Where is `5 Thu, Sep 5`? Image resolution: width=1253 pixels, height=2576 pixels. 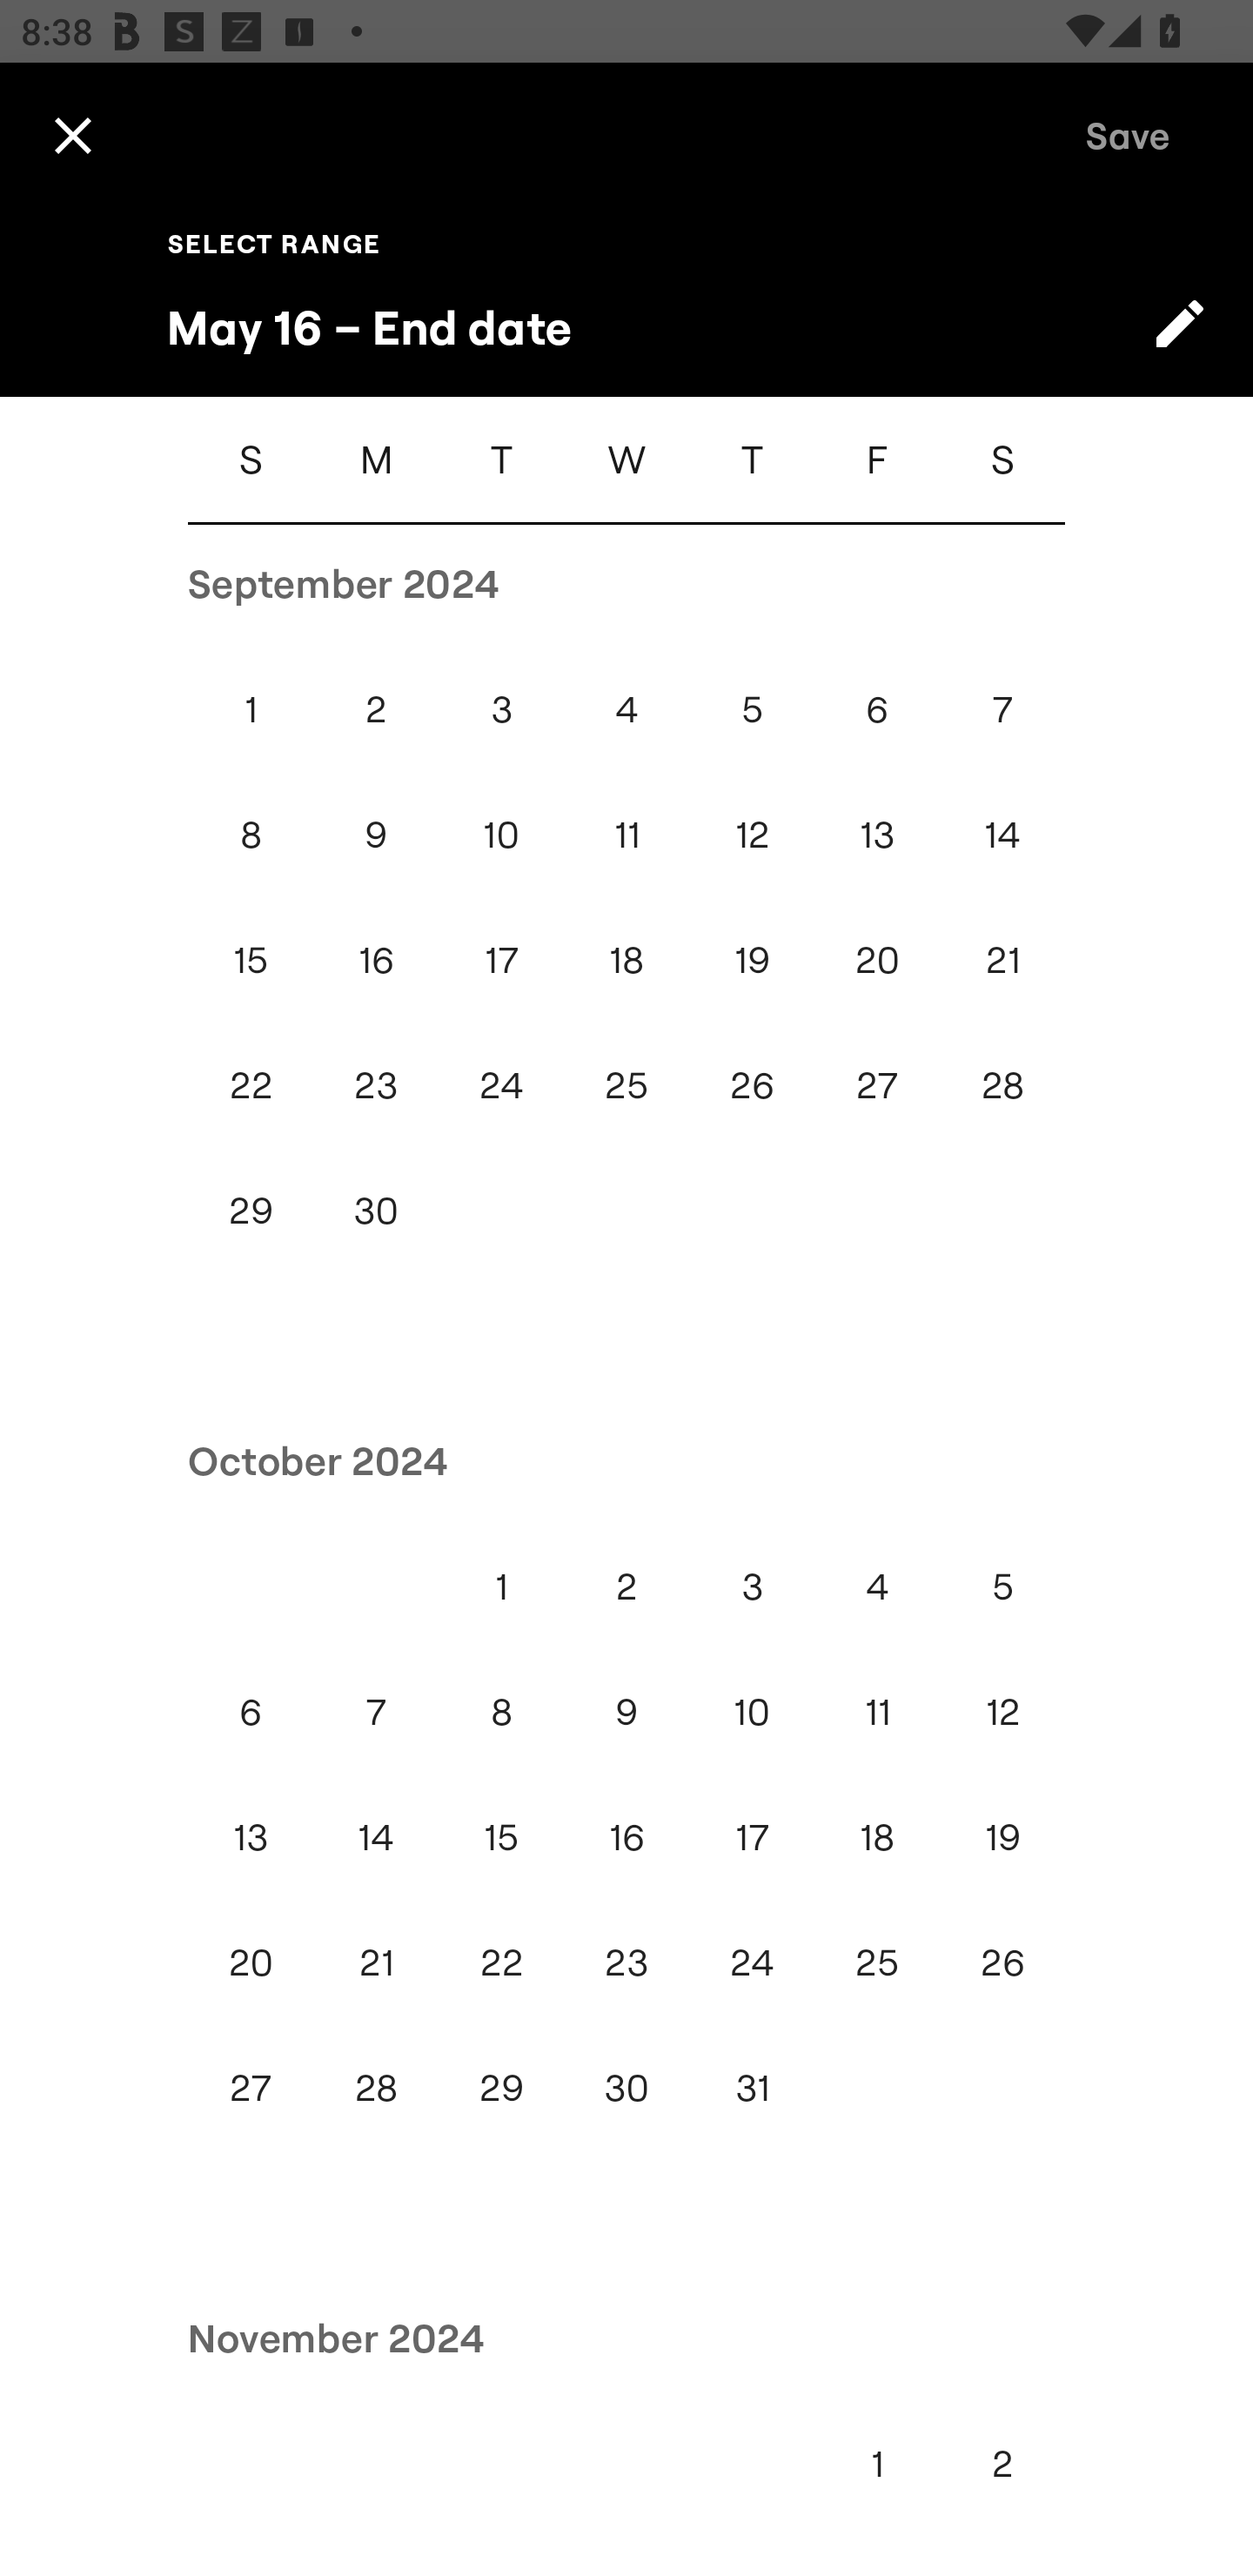
5 Thu, Sep 5 is located at coordinates (752, 709).